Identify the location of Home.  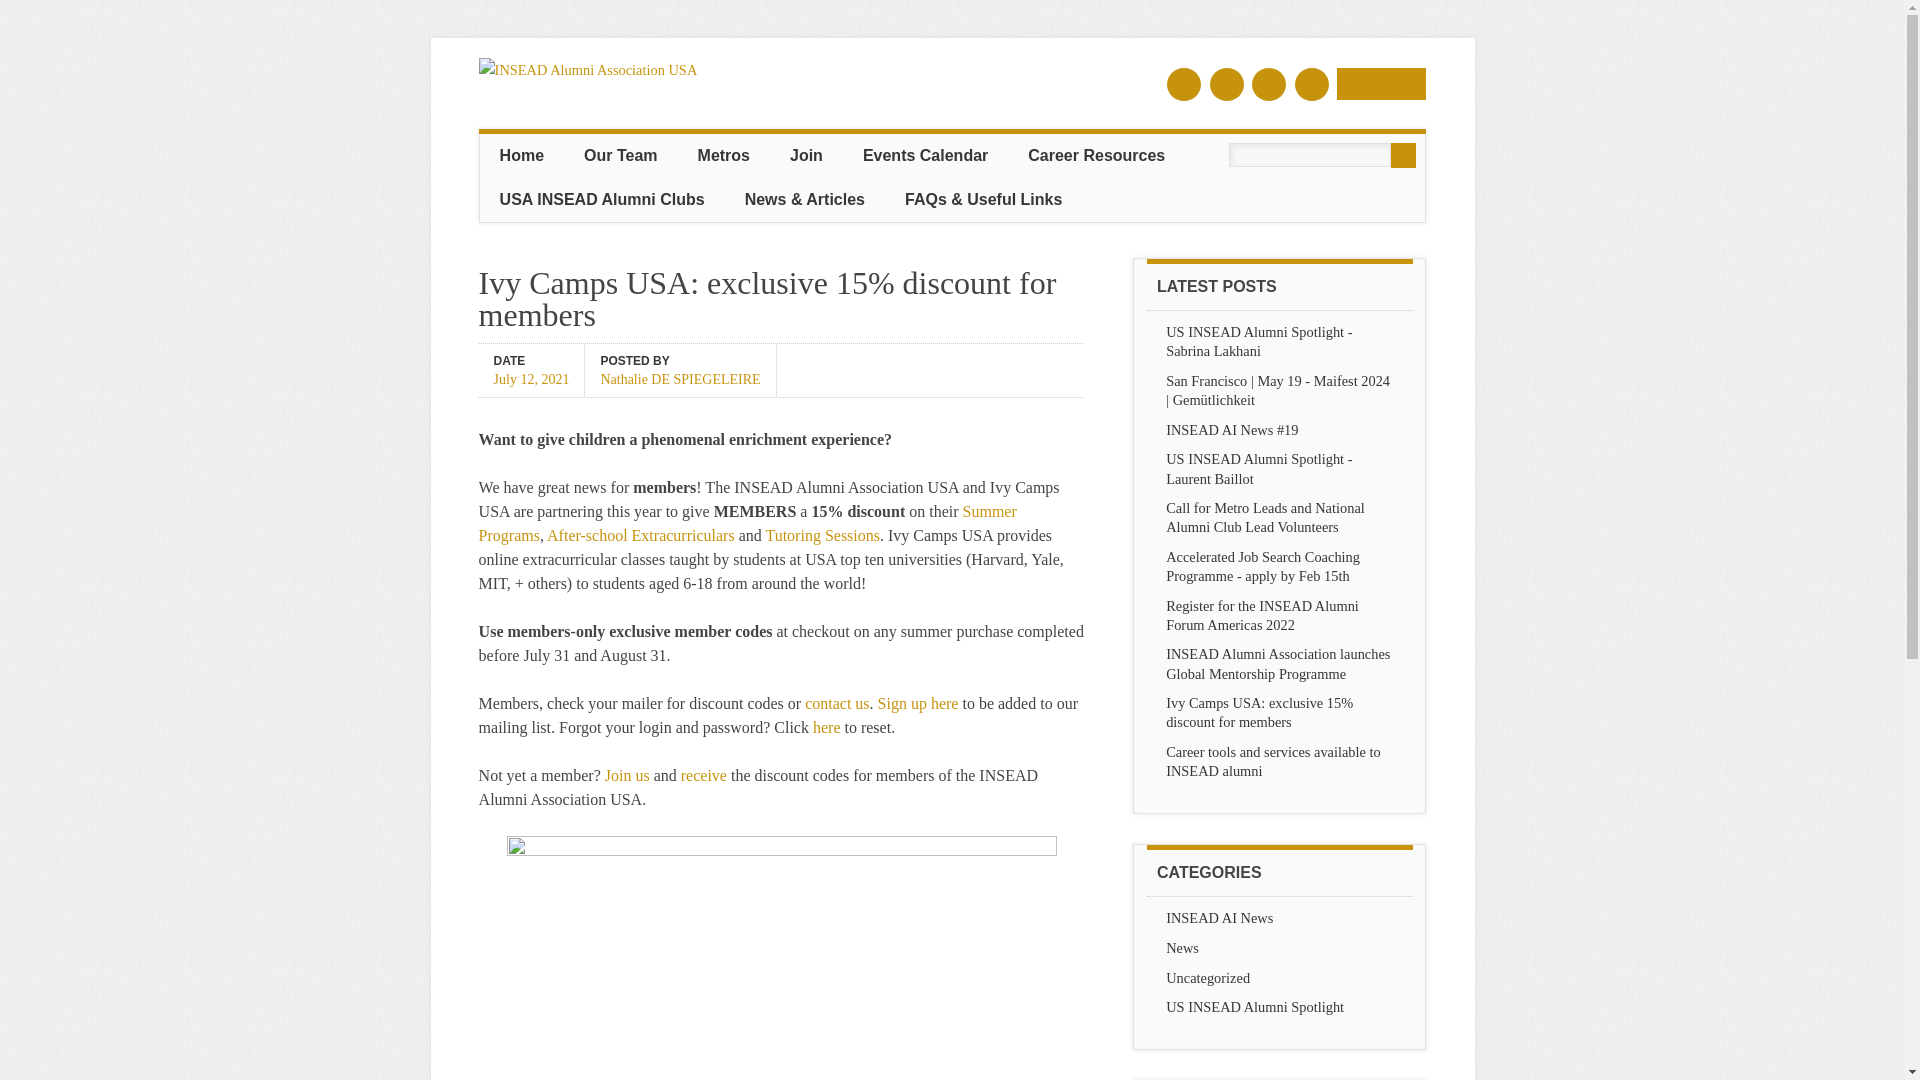
(522, 156).